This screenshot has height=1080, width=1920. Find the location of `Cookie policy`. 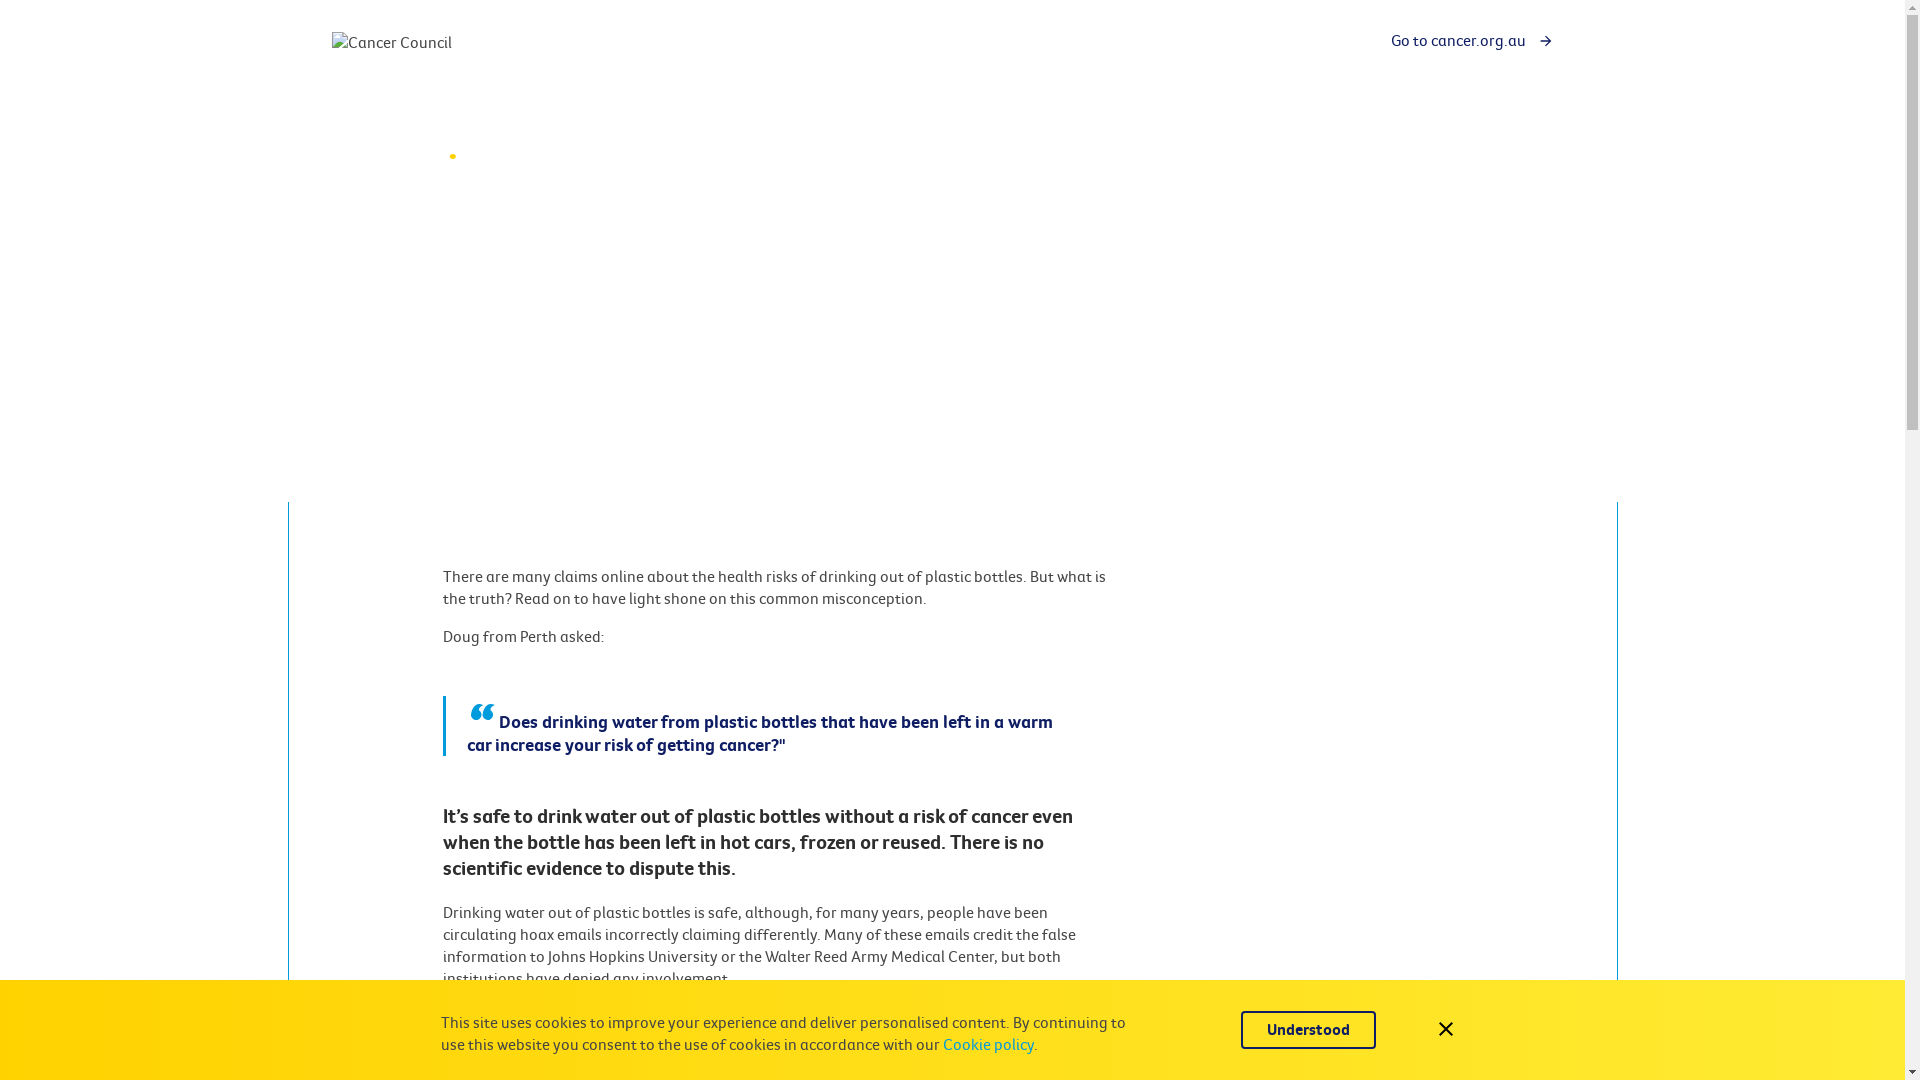

Cookie policy is located at coordinates (988, 1045).